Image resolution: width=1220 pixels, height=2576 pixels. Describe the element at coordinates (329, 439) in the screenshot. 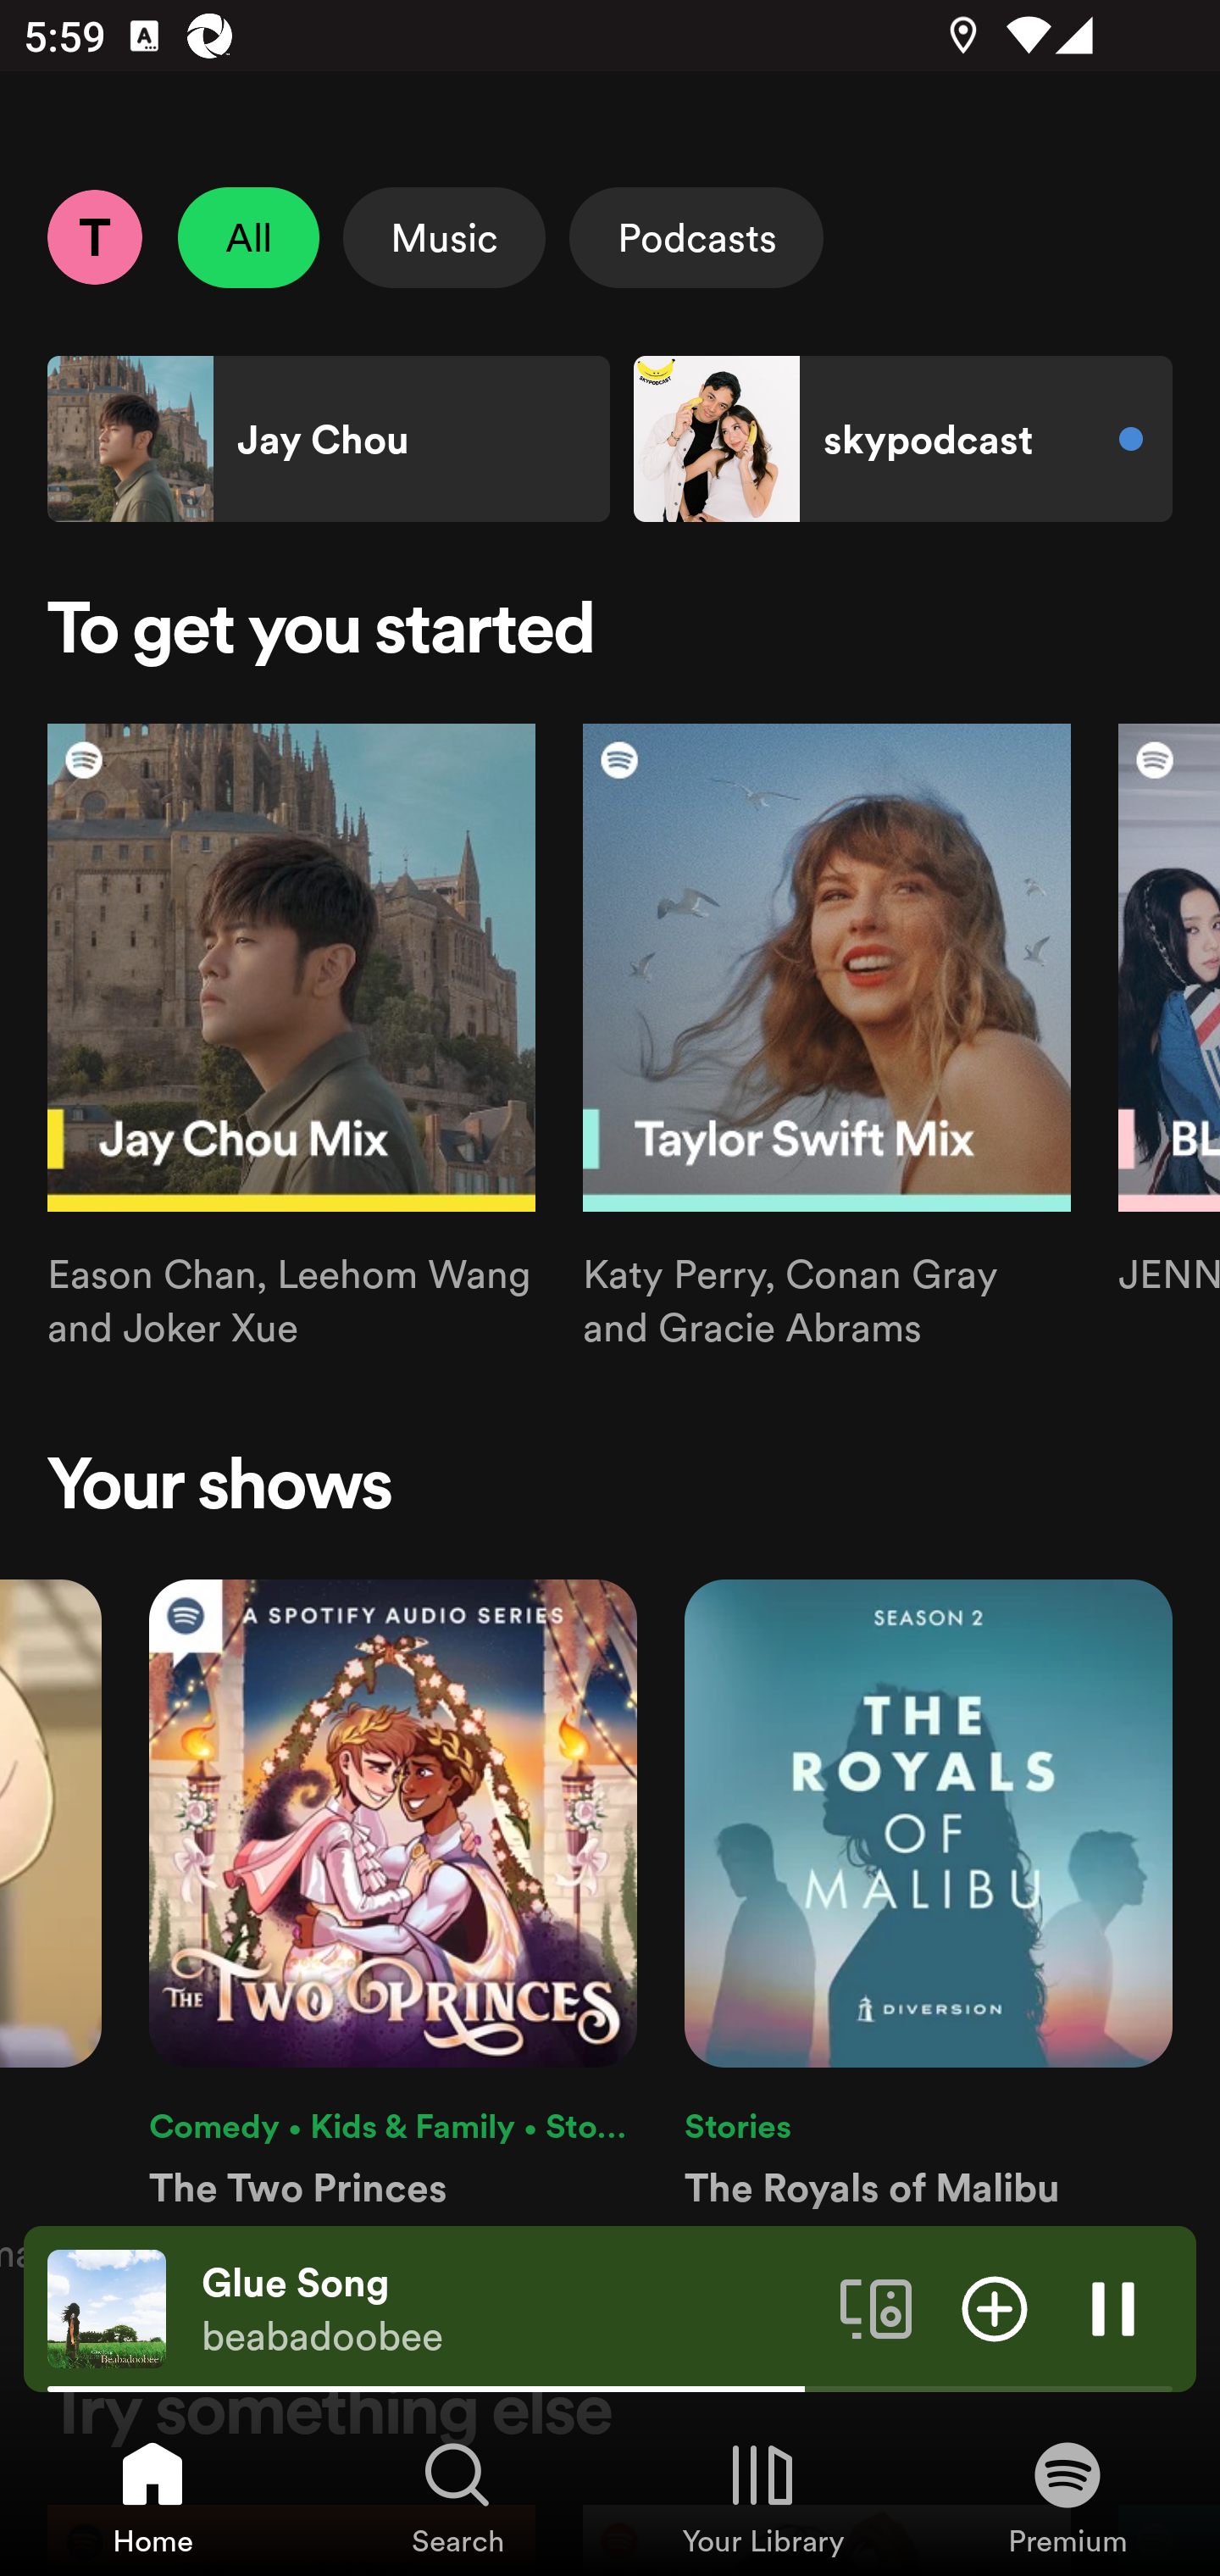

I see `Jay Chou Shortcut Jay Chou` at that location.